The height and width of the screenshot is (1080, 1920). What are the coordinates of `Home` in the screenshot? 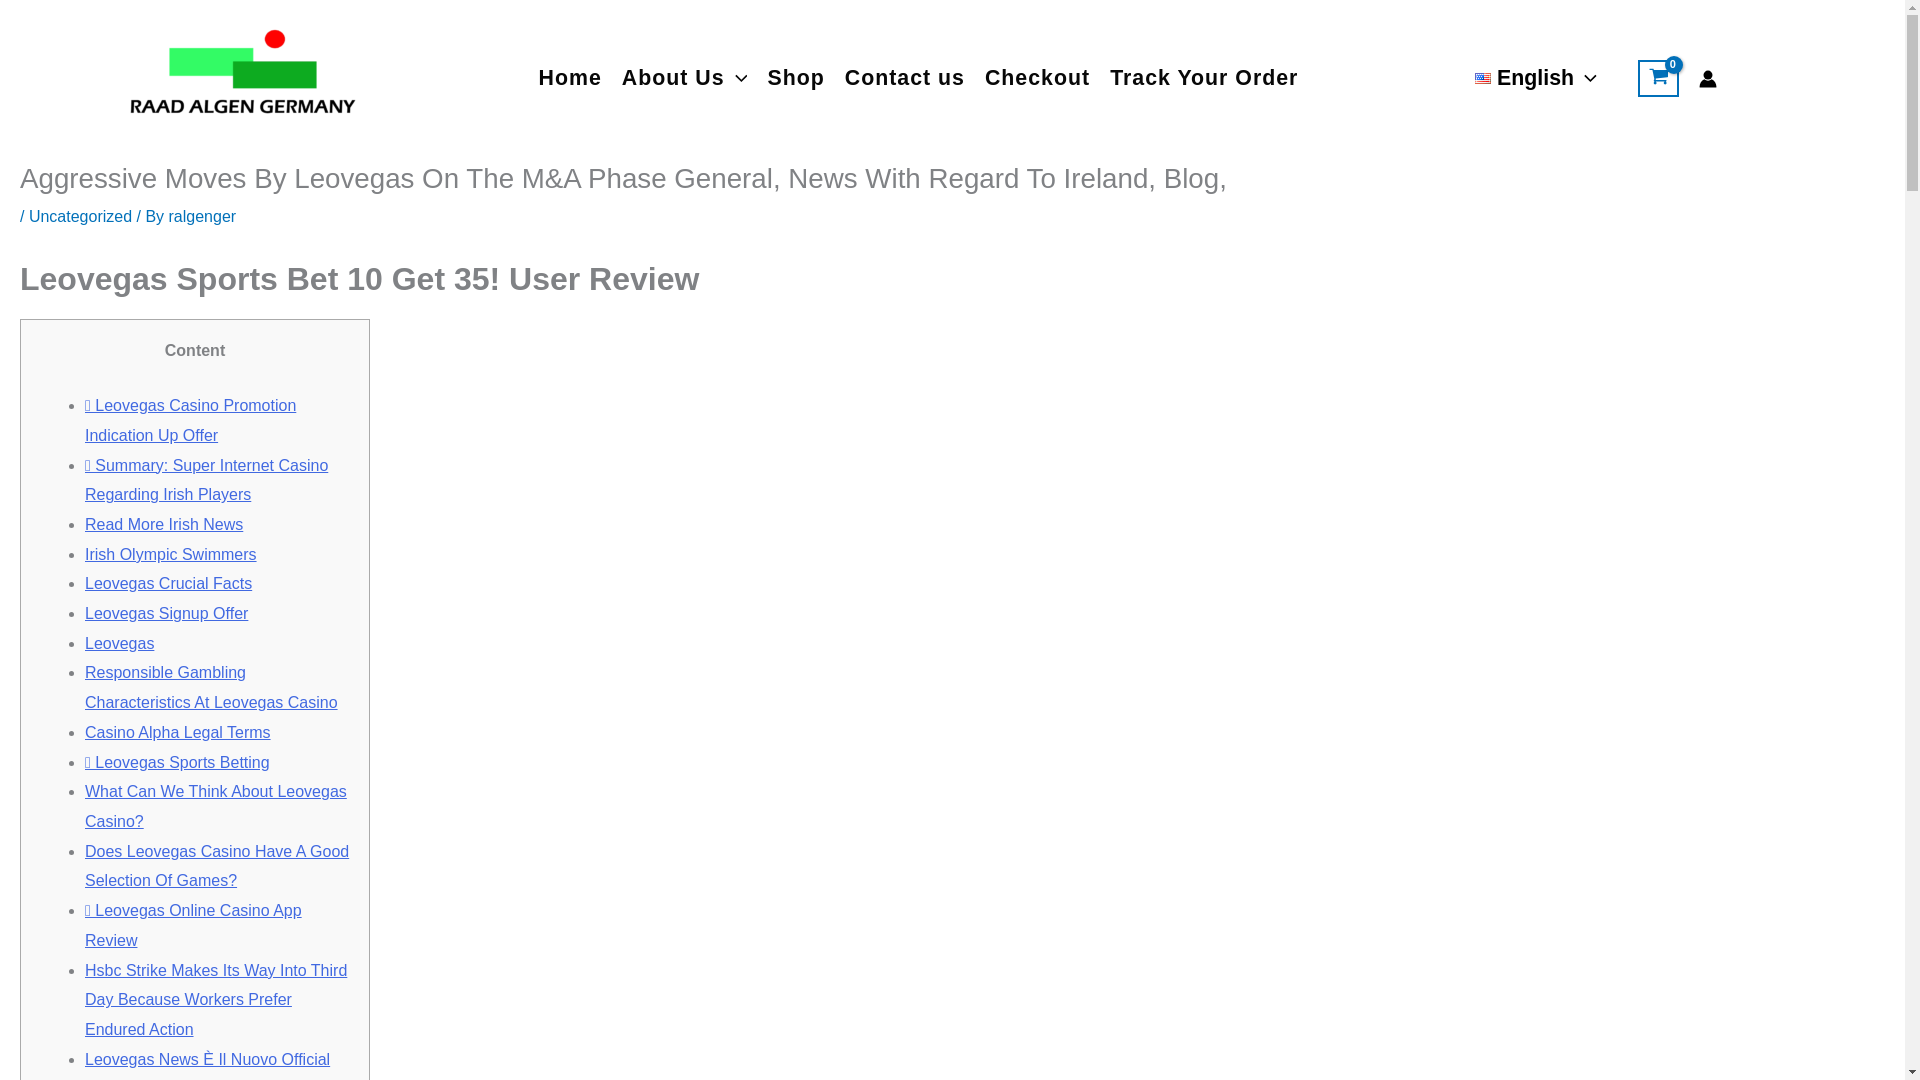 It's located at (570, 78).